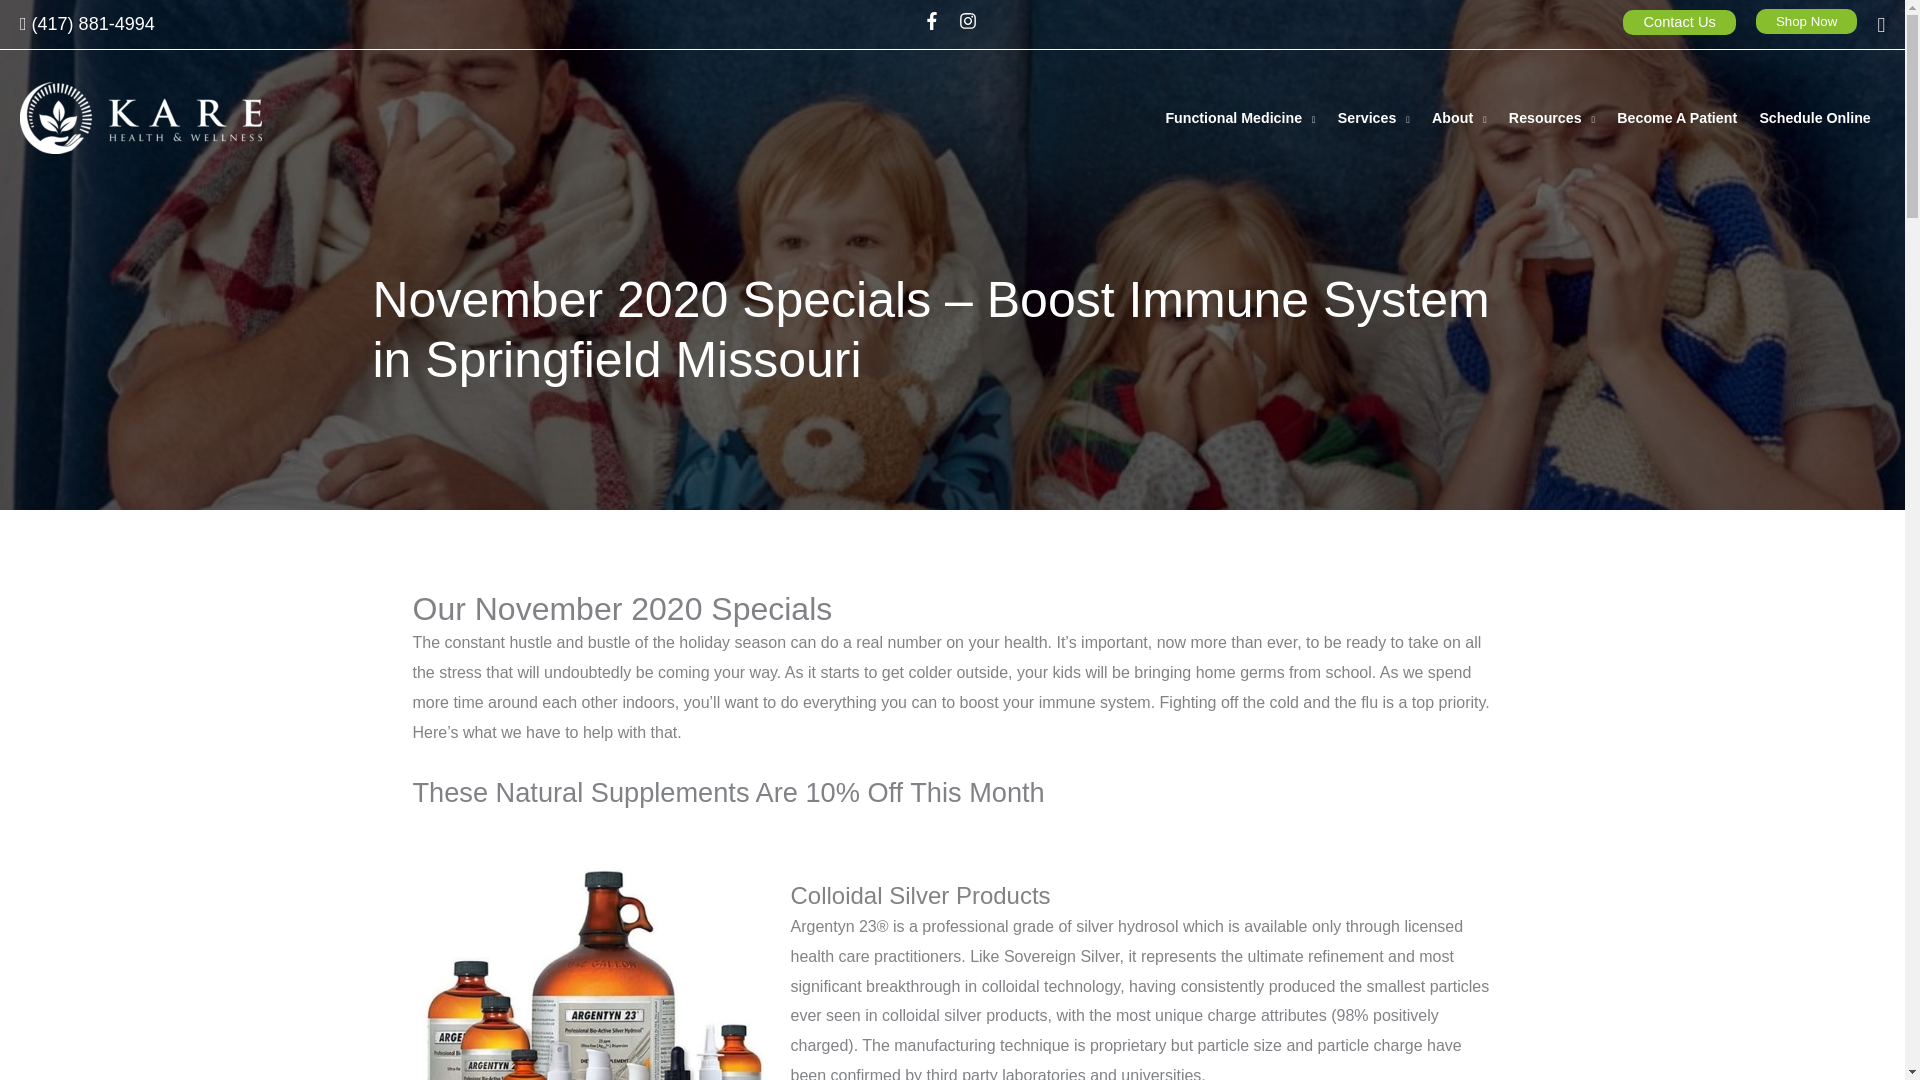  I want to click on Functional Medicine, so click(1242, 118).